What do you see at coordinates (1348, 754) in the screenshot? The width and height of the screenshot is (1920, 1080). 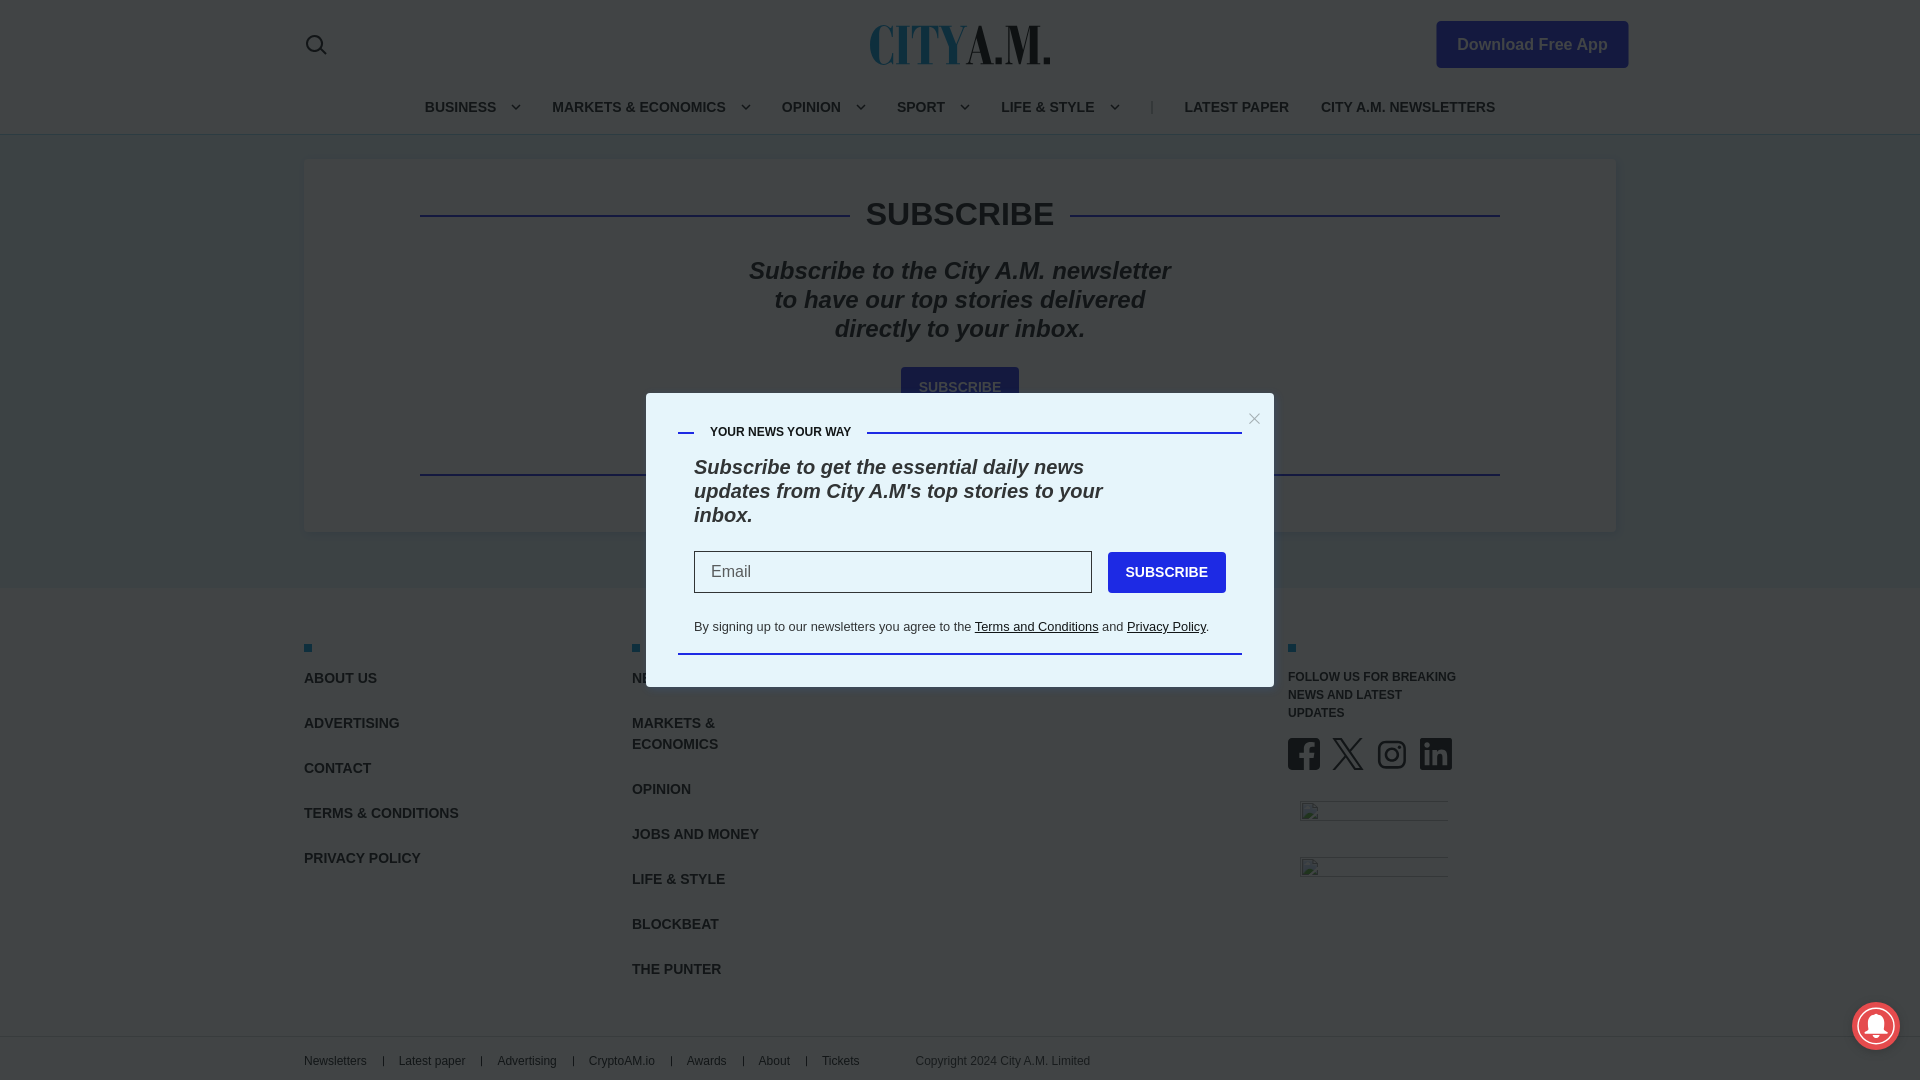 I see `X` at bounding box center [1348, 754].